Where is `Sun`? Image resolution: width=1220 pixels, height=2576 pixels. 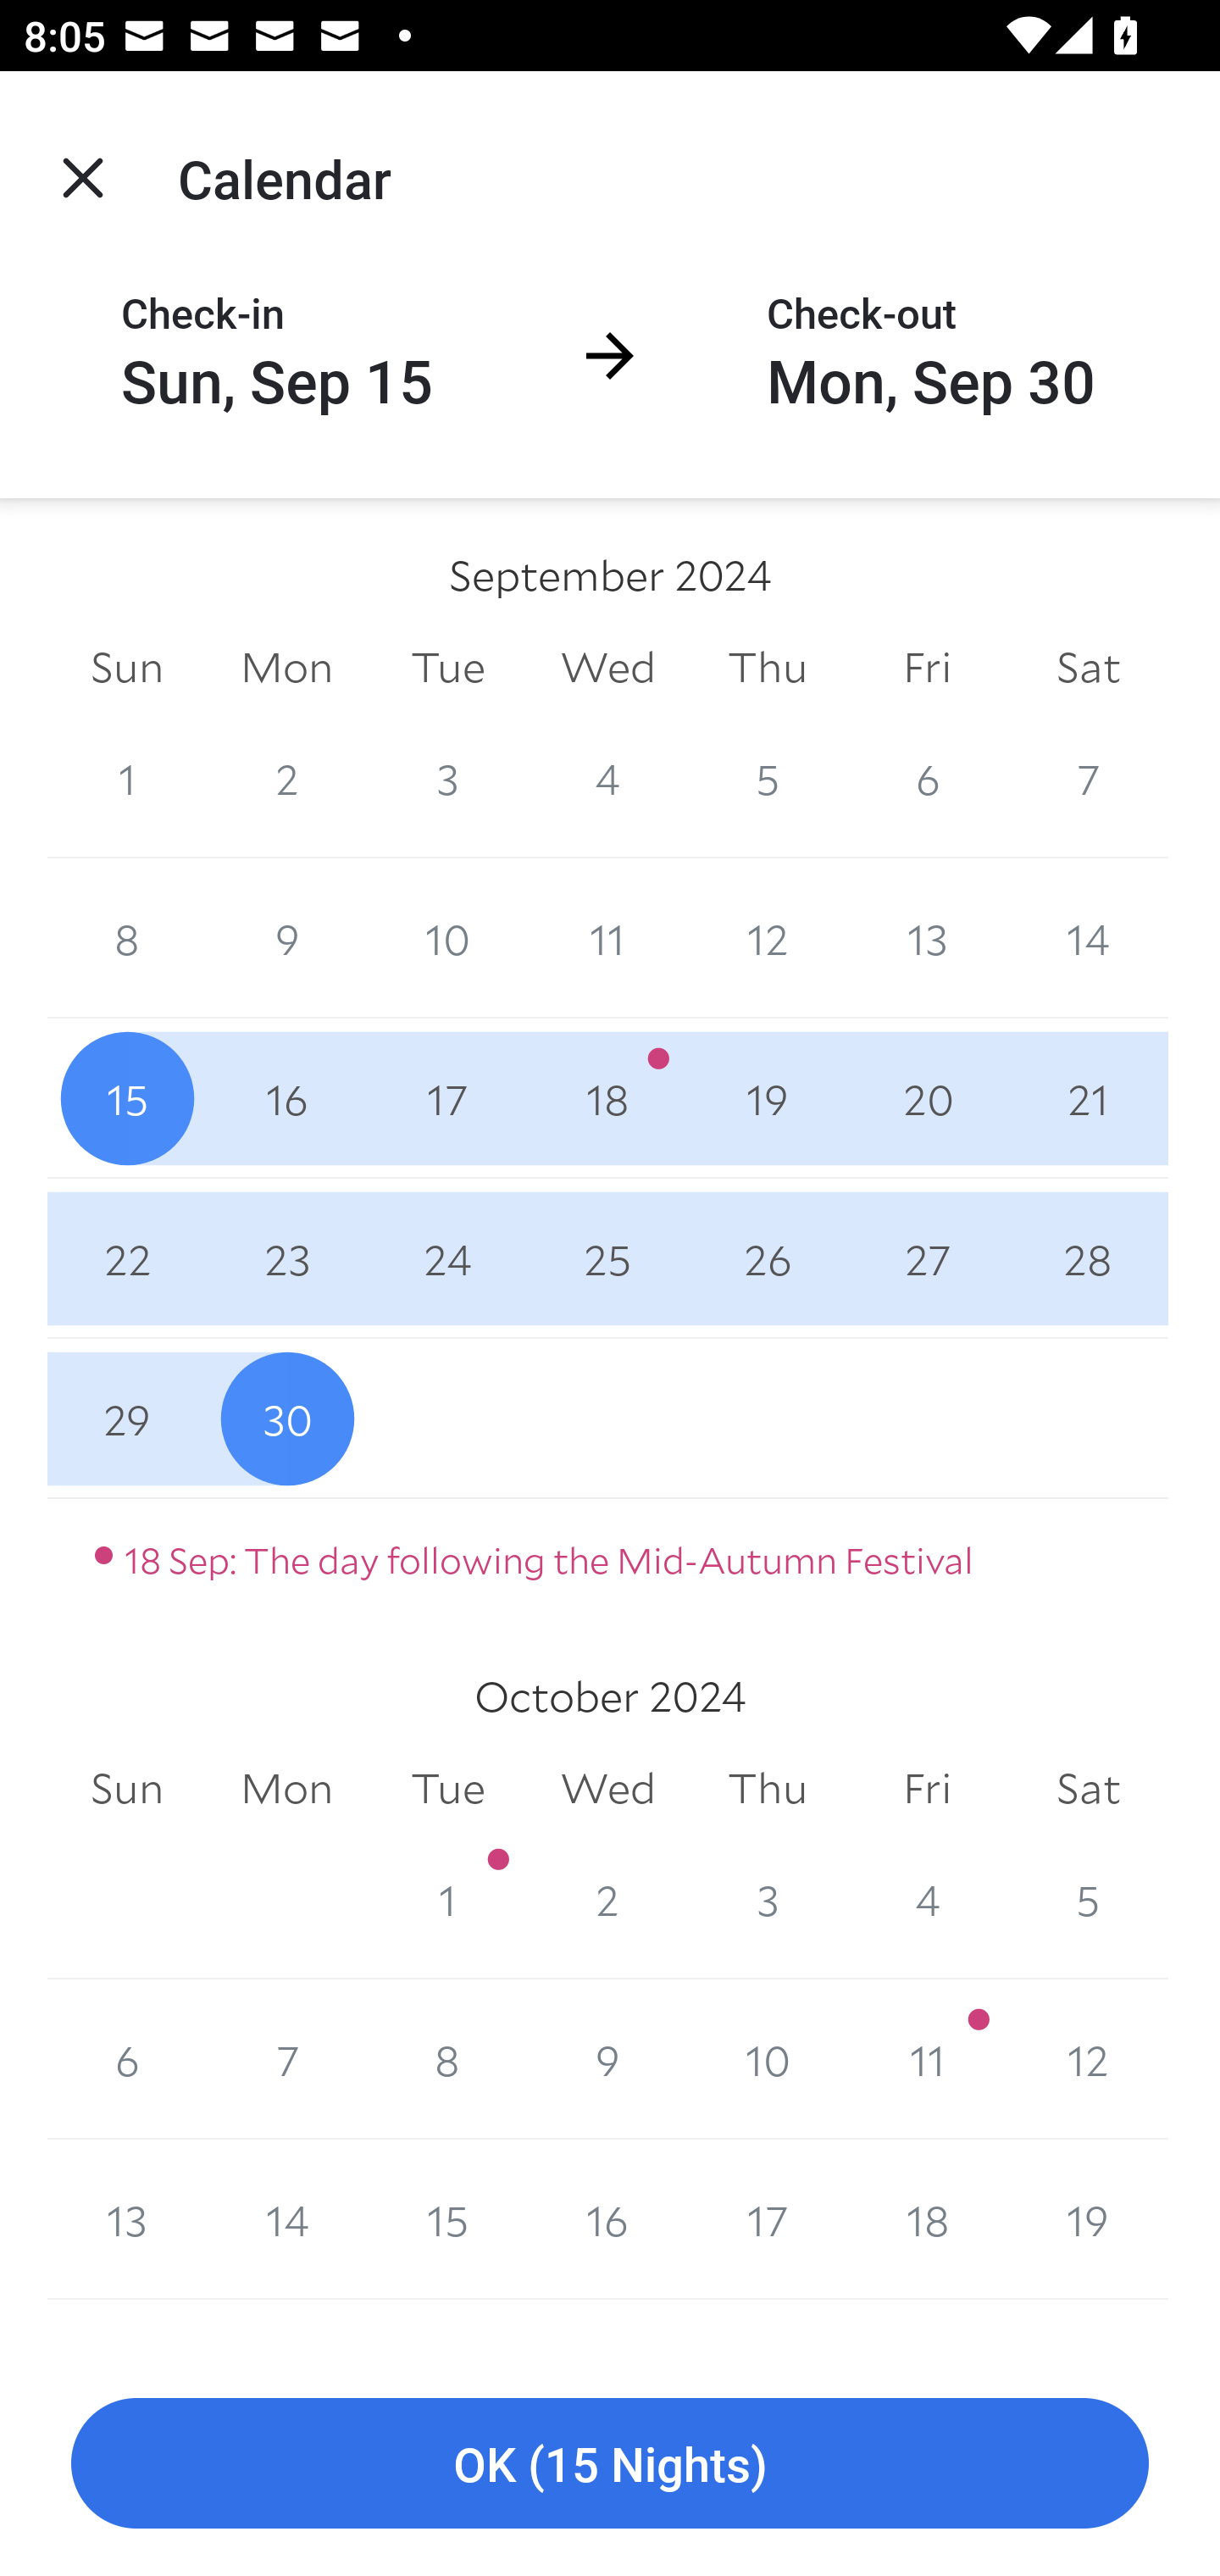
Sun is located at coordinates (127, 666).